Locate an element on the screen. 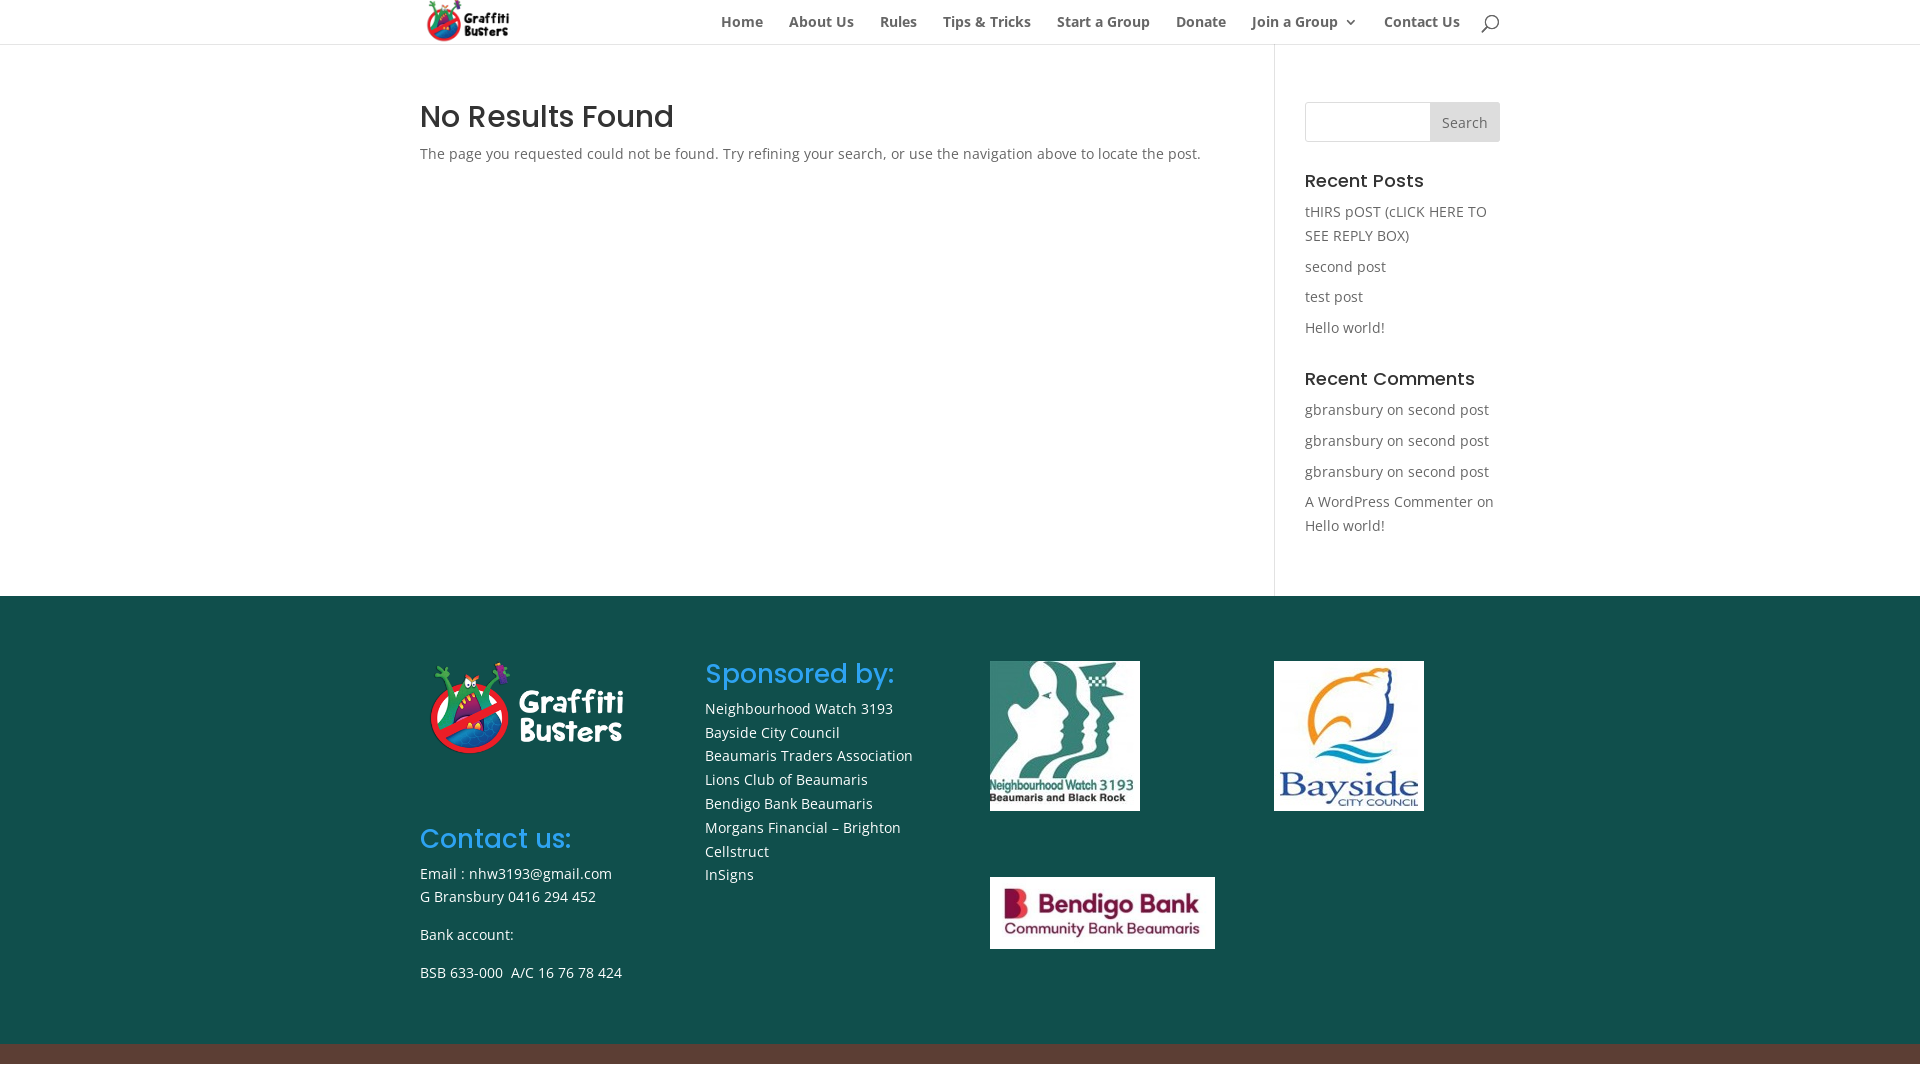 The image size is (1920, 1080). second post is located at coordinates (1448, 410).